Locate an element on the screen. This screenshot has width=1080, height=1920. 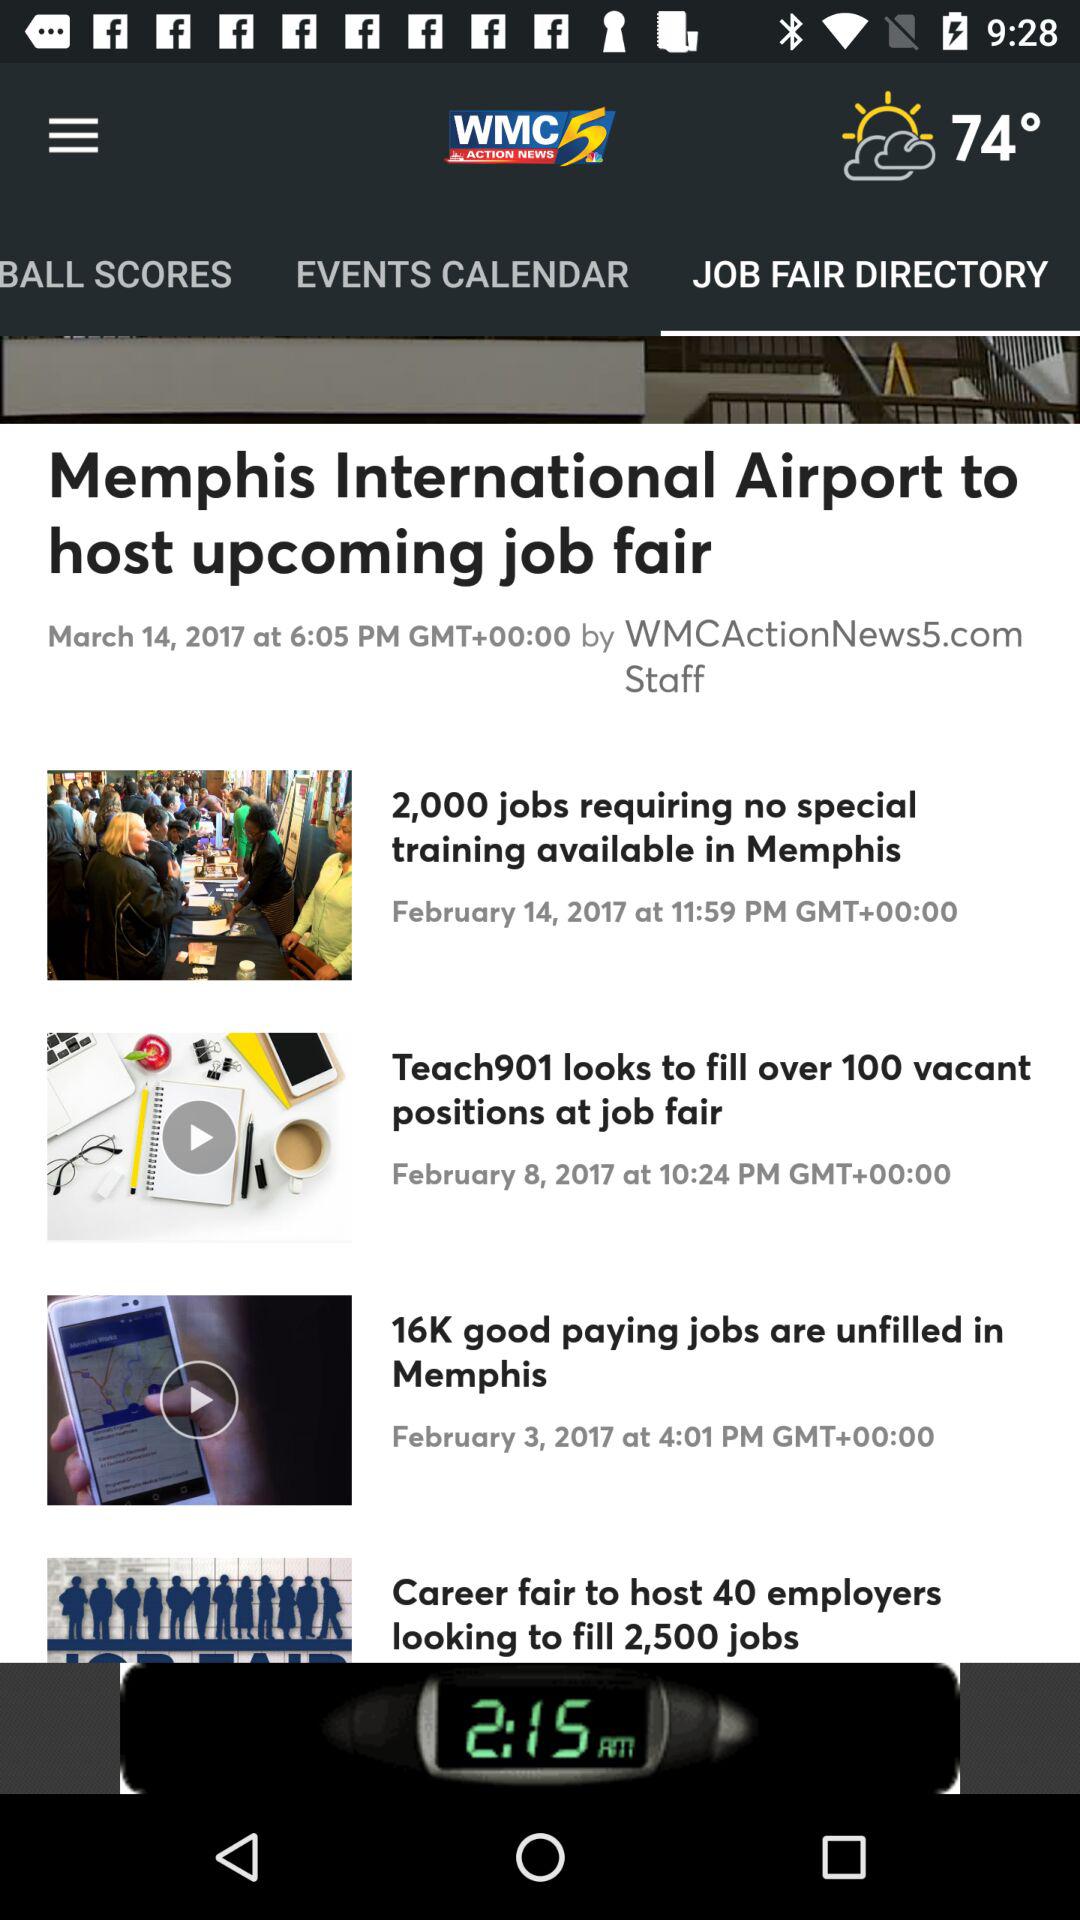
show weather forecast is located at coordinates (888, 136).